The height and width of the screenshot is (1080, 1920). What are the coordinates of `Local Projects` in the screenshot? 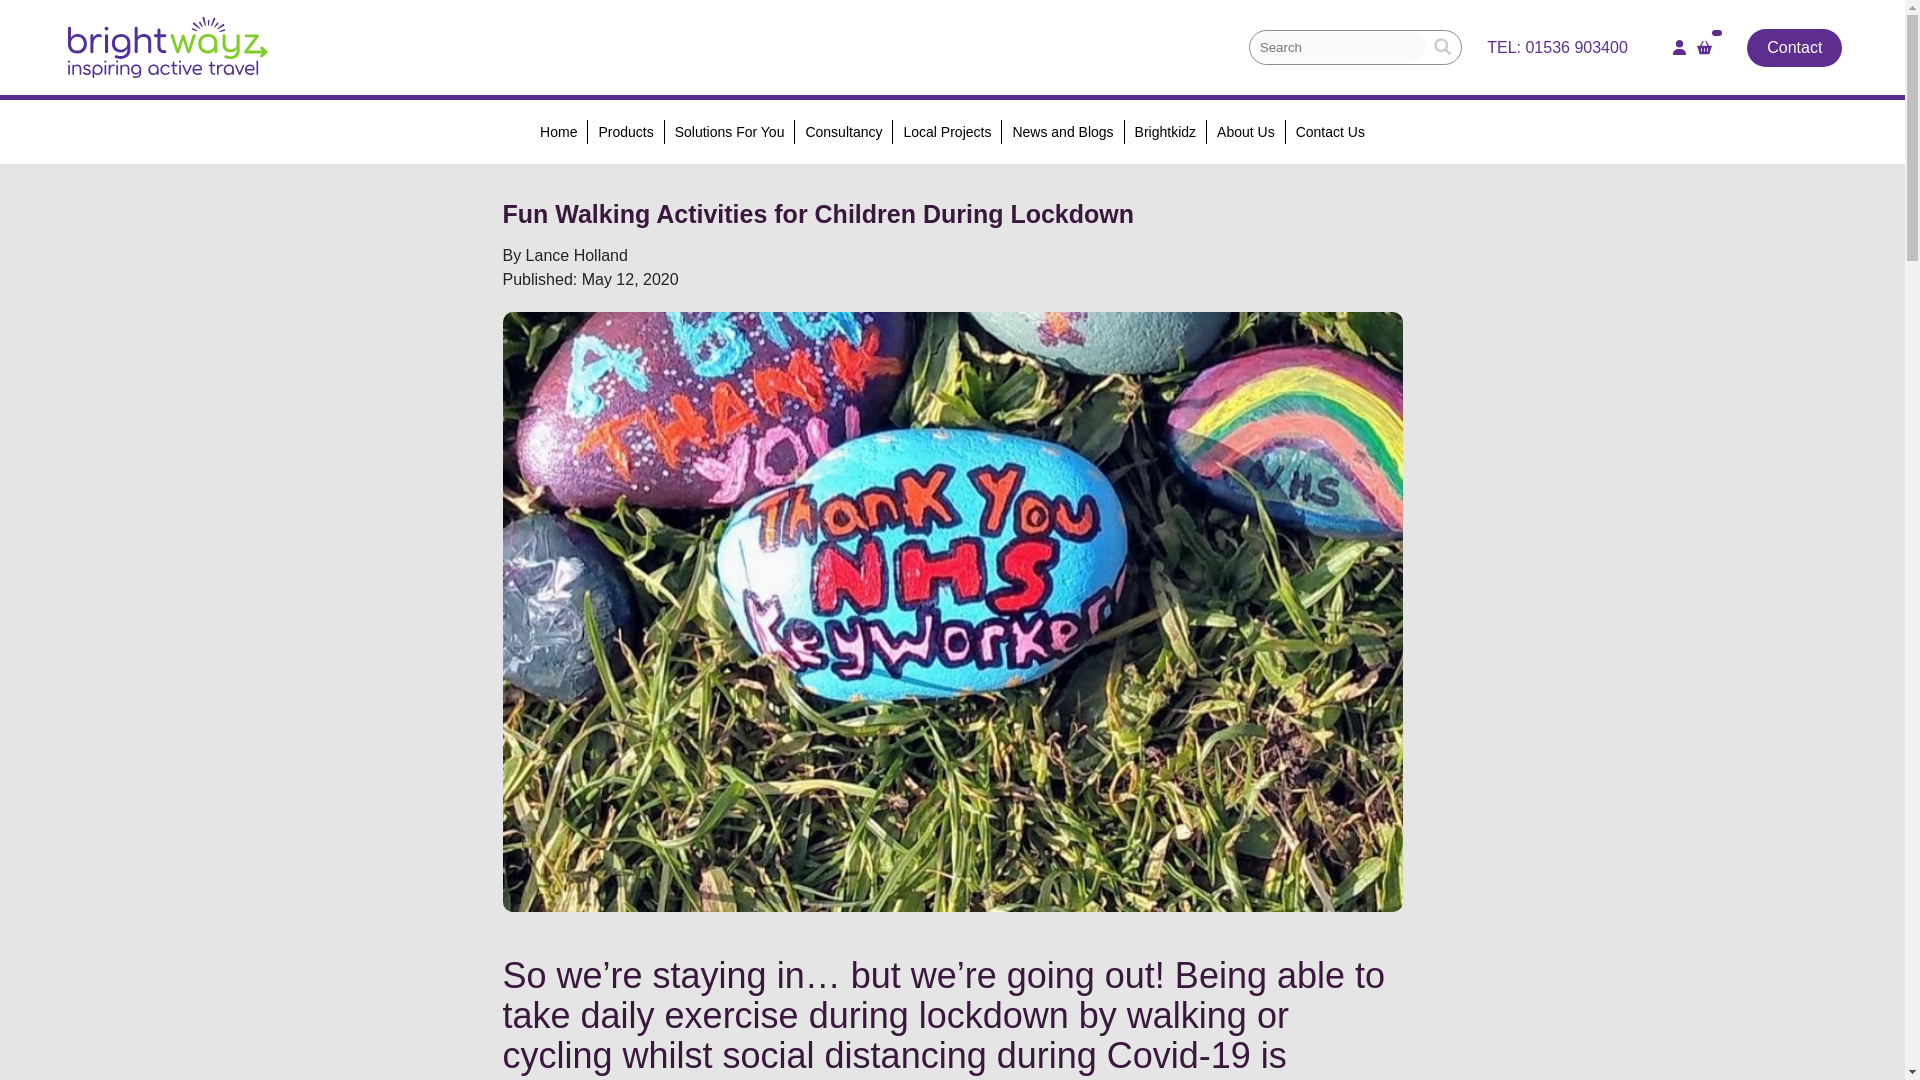 It's located at (946, 131).